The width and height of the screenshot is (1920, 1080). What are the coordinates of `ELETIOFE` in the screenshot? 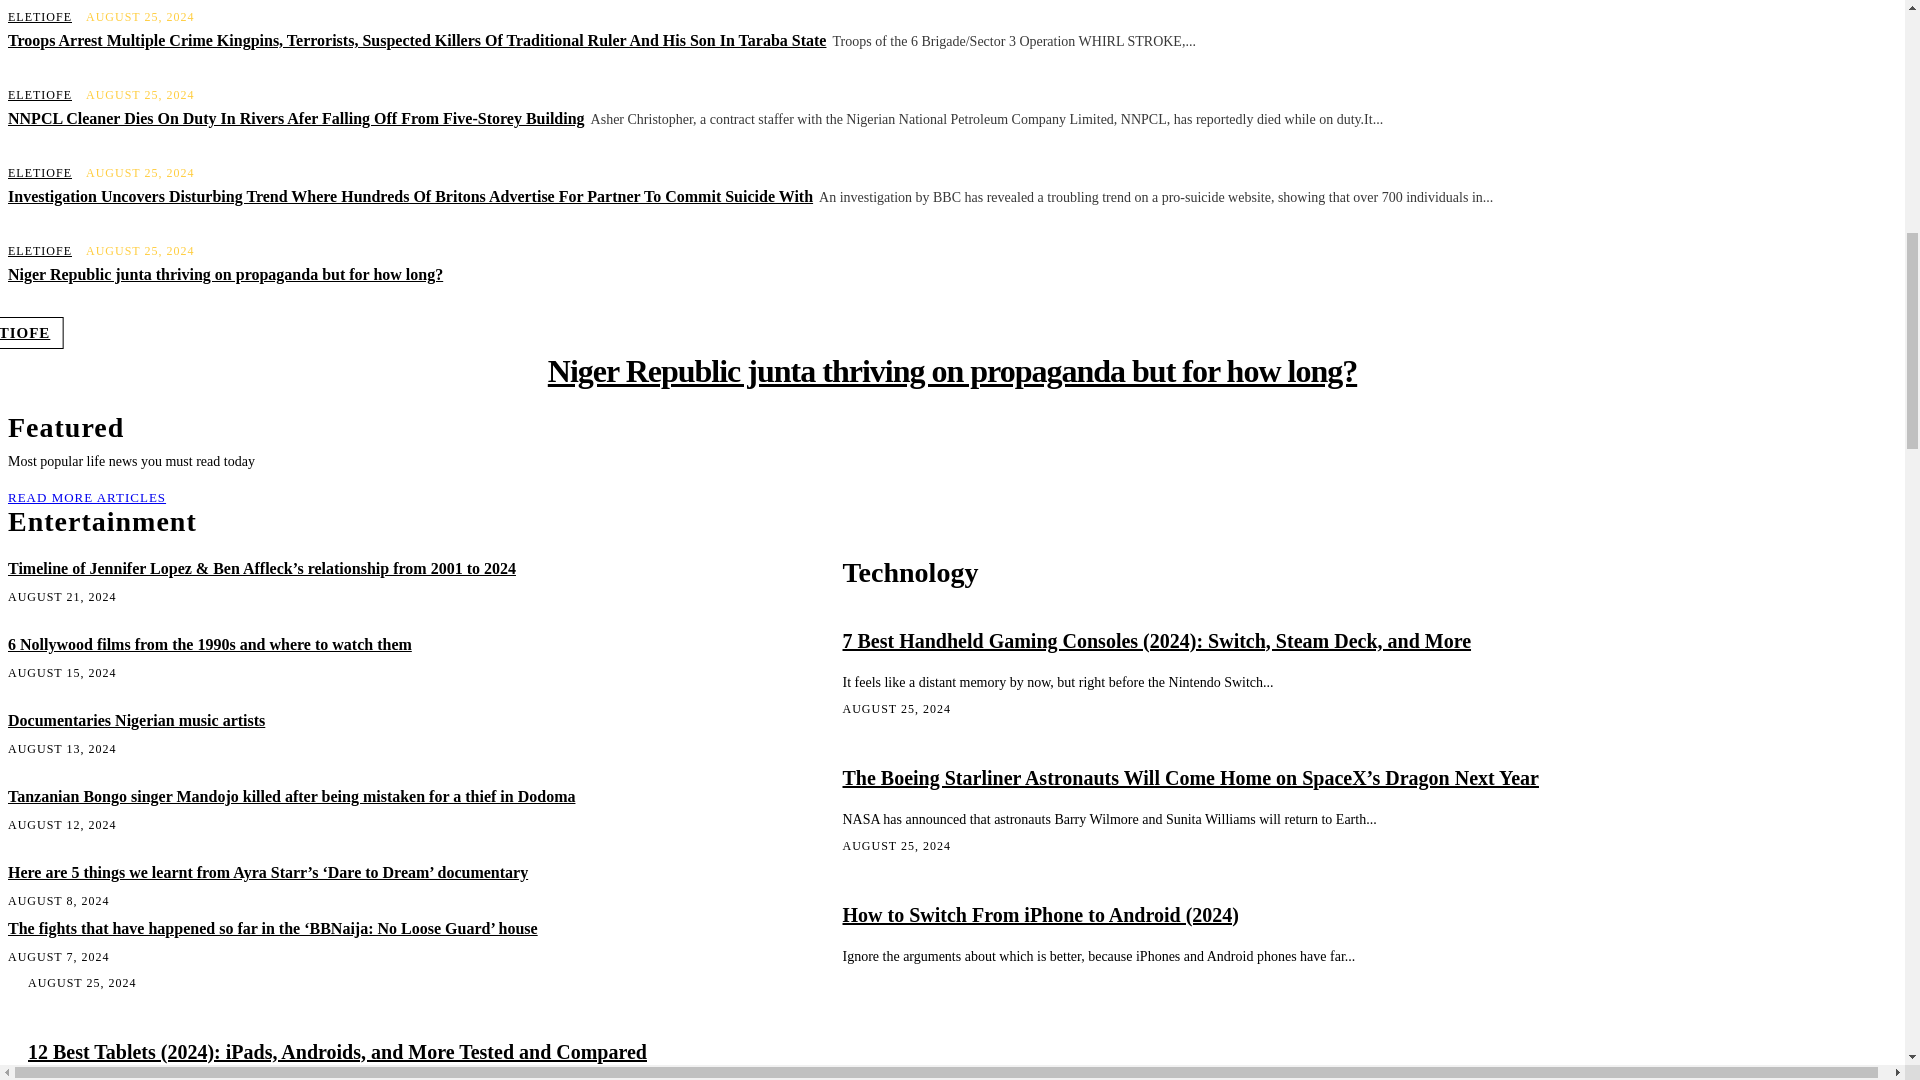 It's located at (40, 16).